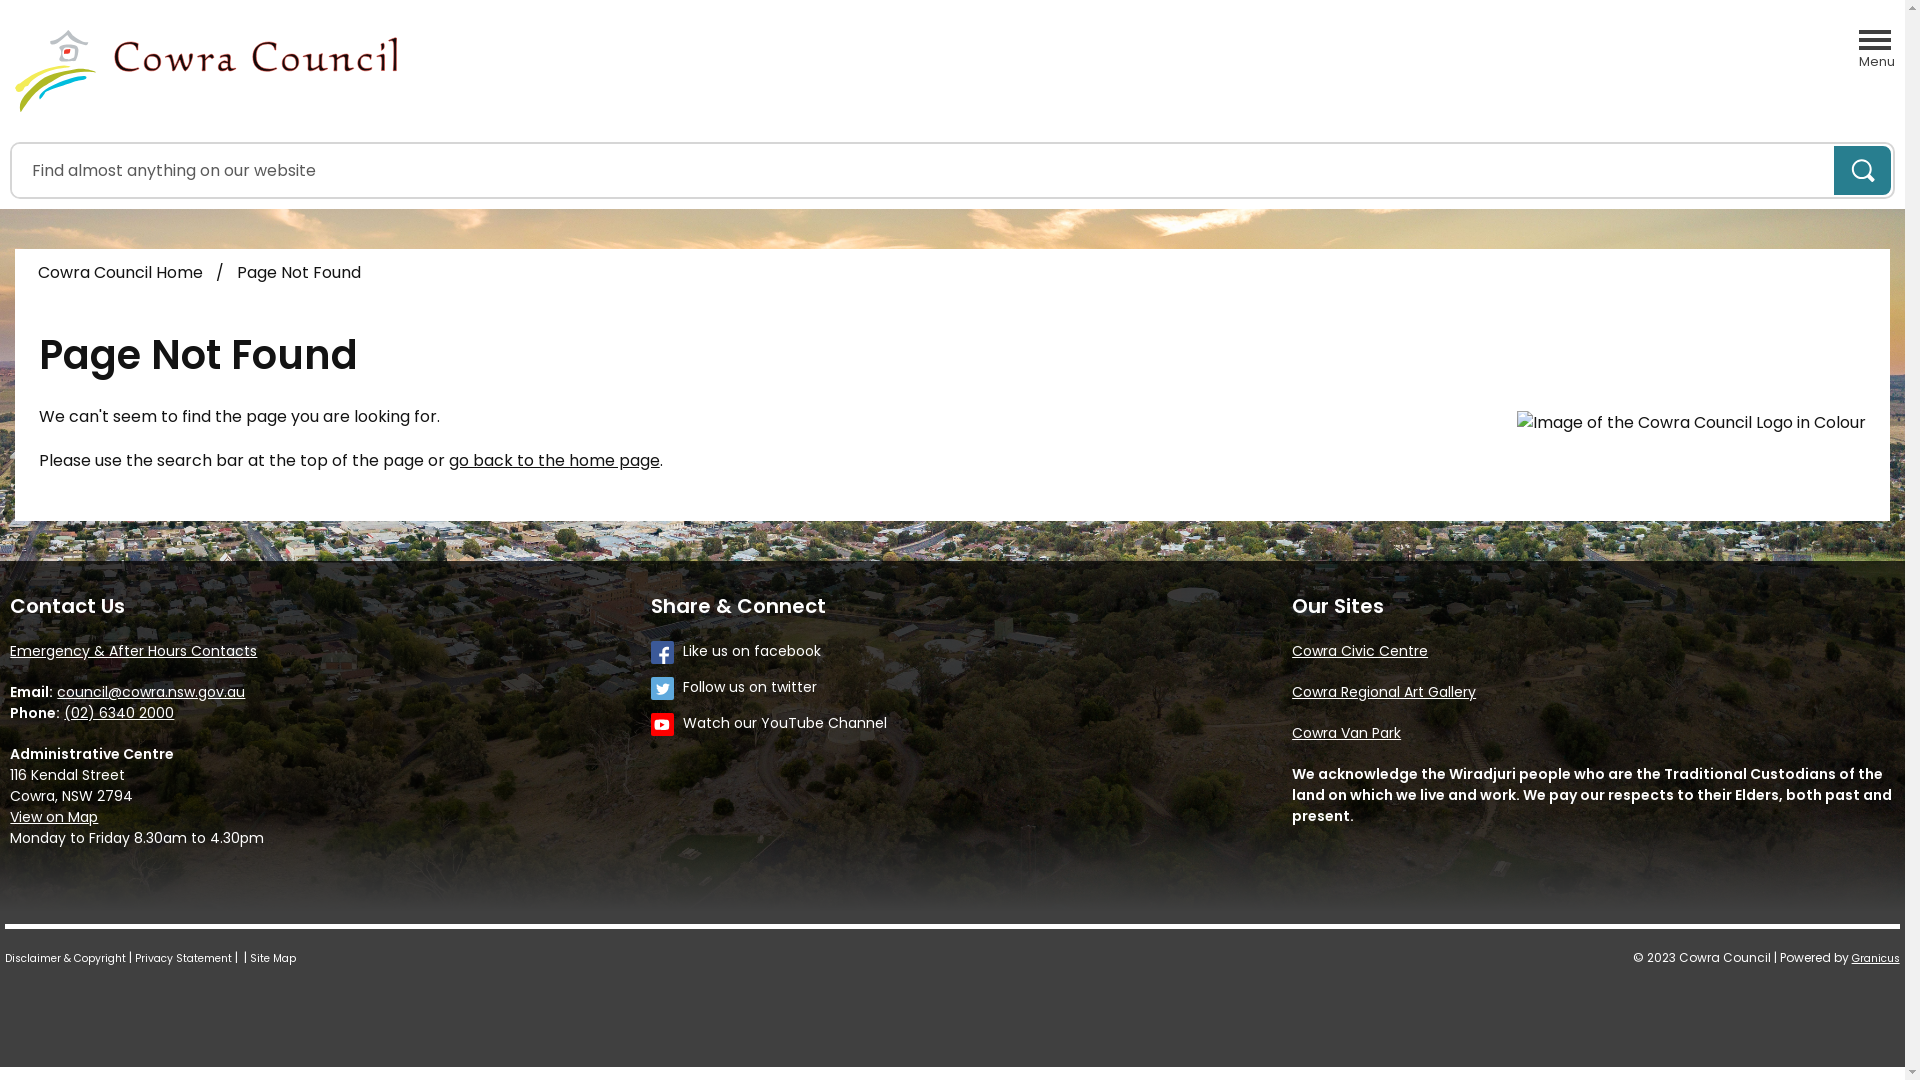 This screenshot has height=1080, width=1920. I want to click on Granicus, so click(1876, 958).